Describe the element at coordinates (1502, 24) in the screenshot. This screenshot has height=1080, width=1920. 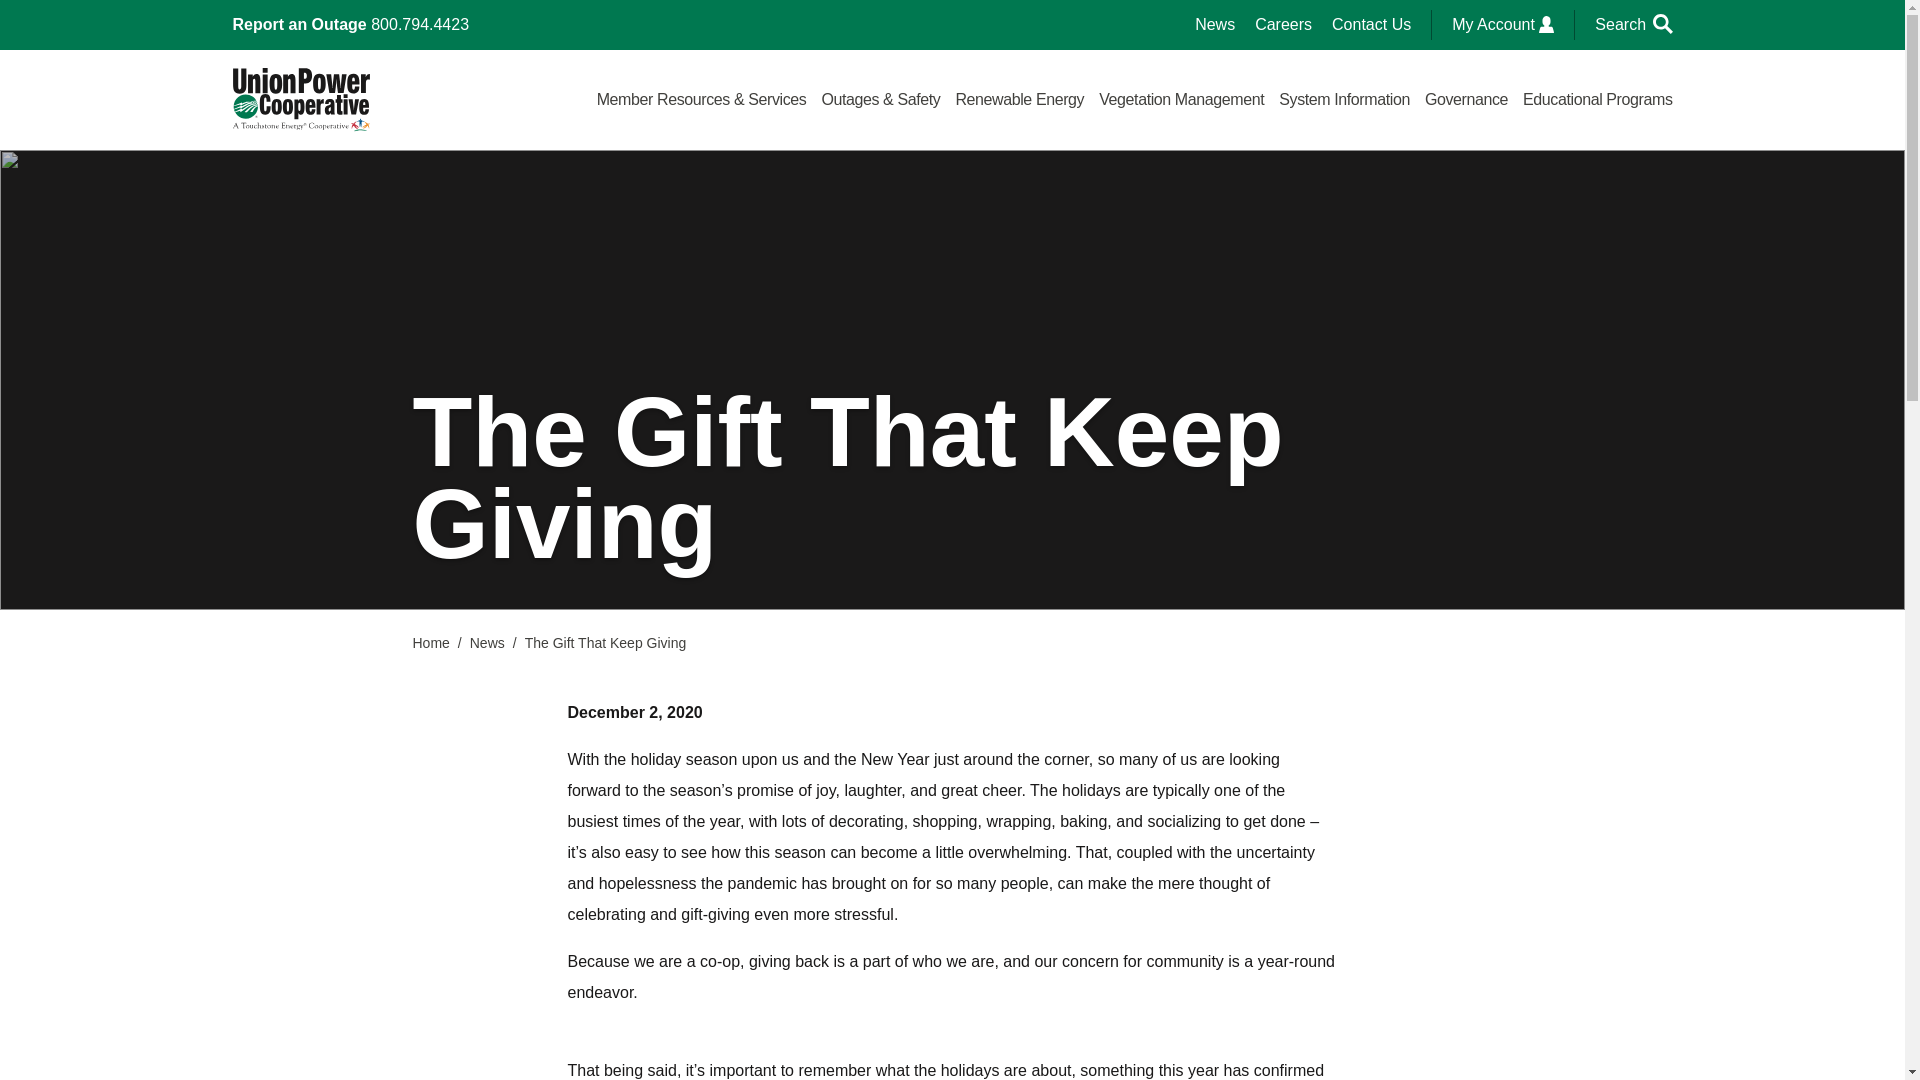
I see `My Account` at that location.